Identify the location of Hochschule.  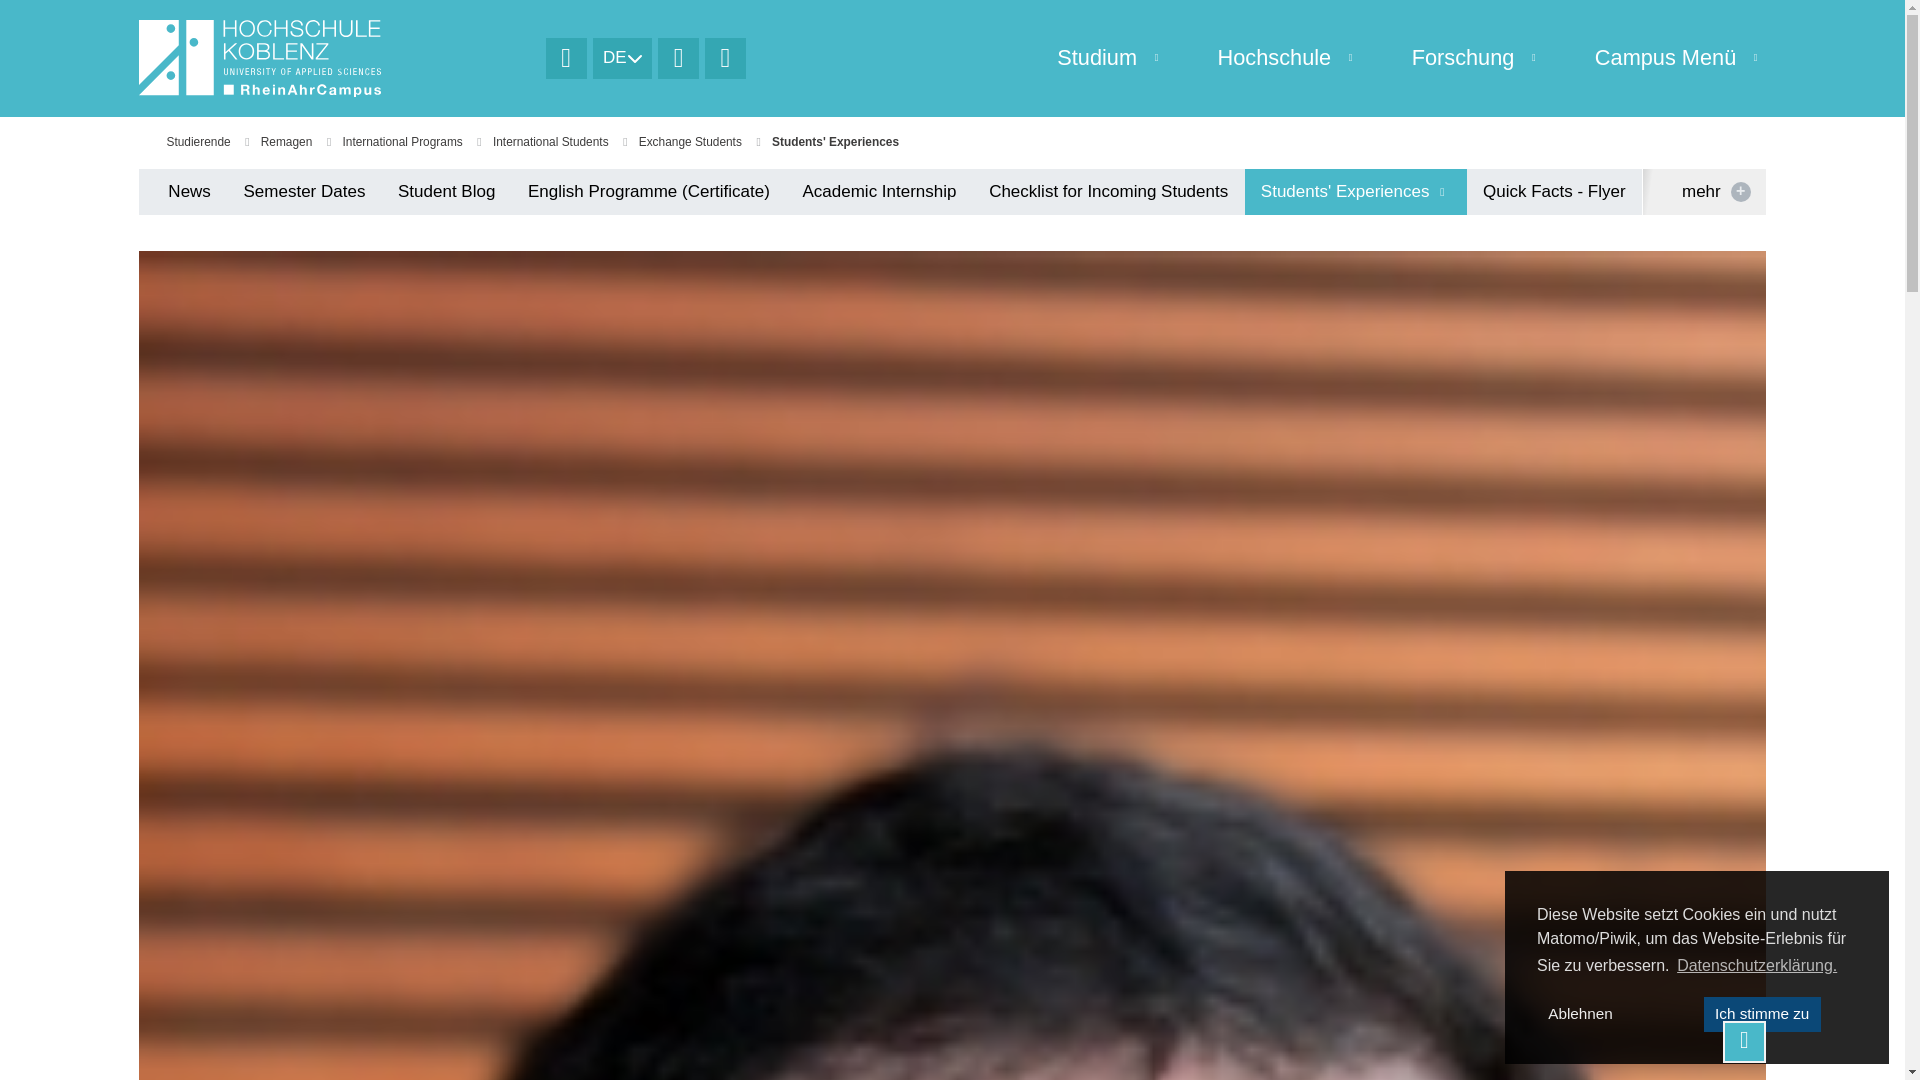
(1264, 58).